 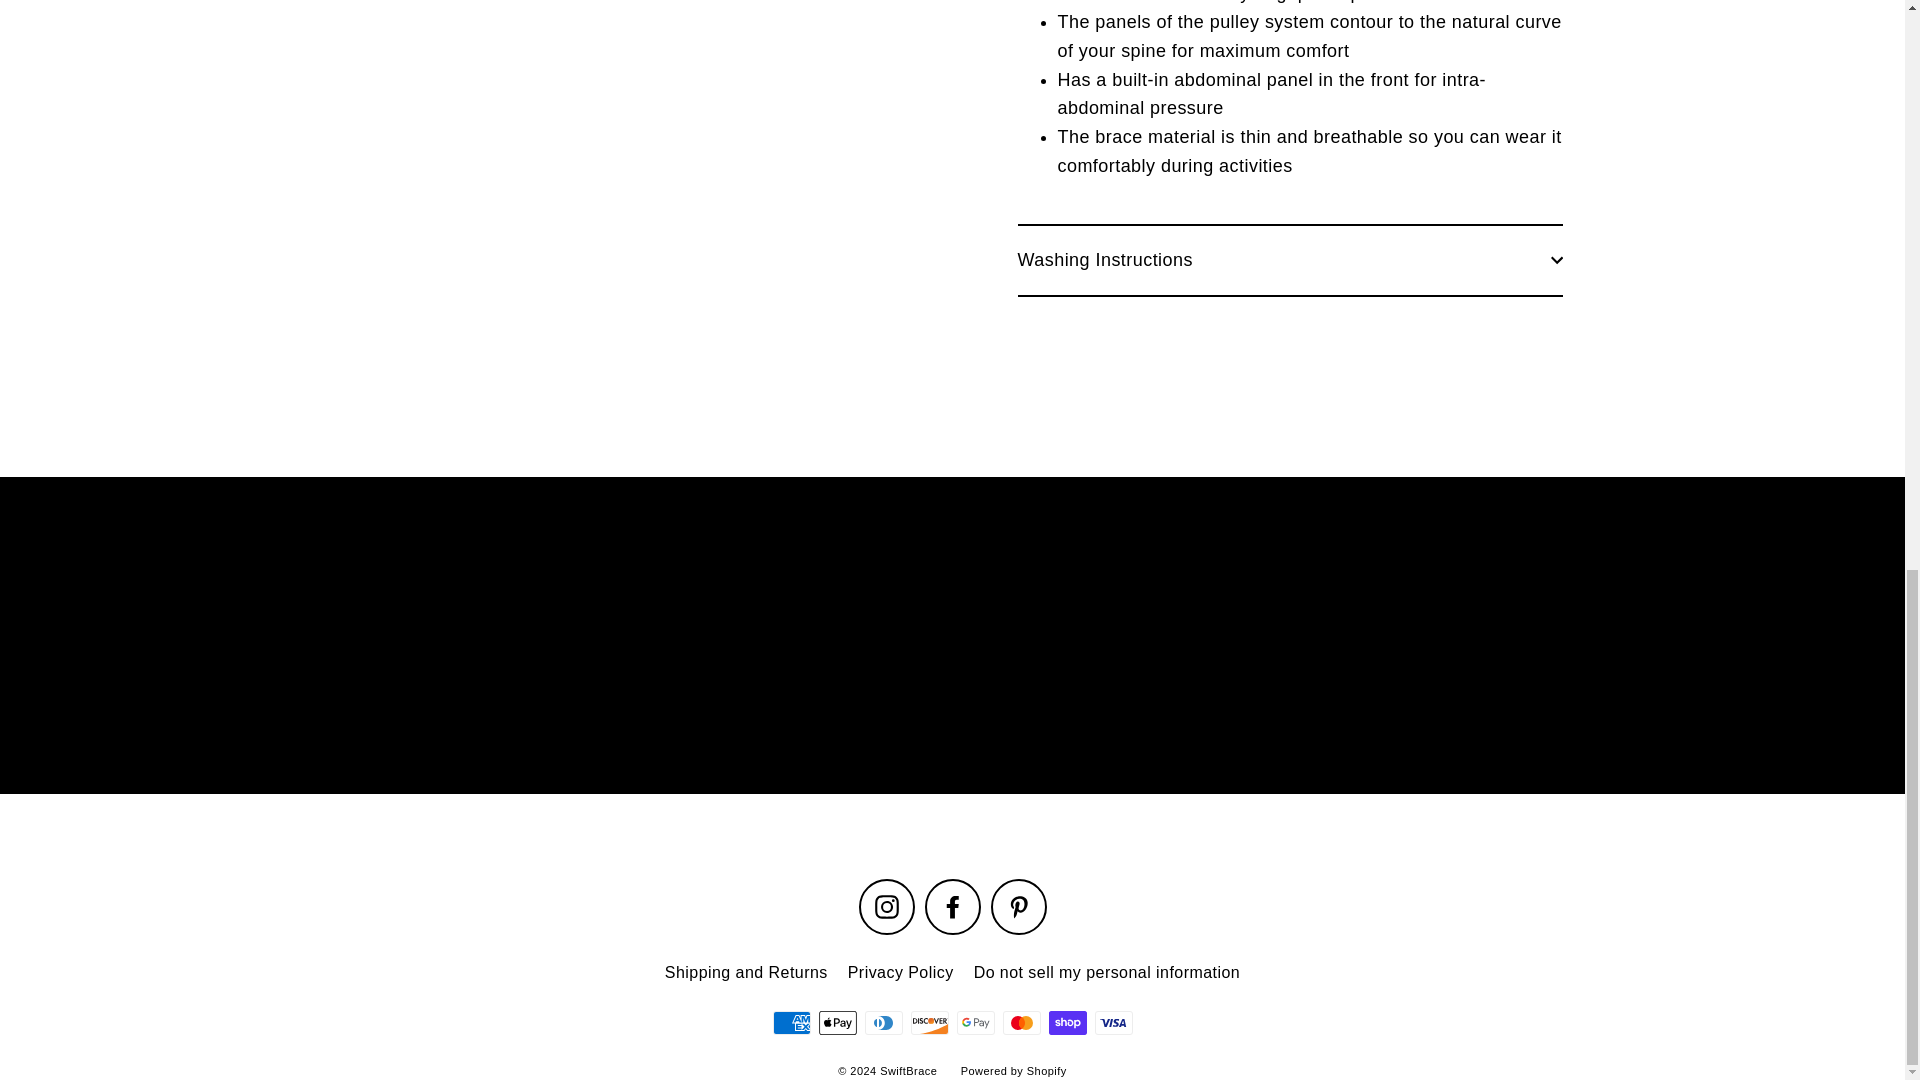 I want to click on Discover, so click(x=929, y=1022).